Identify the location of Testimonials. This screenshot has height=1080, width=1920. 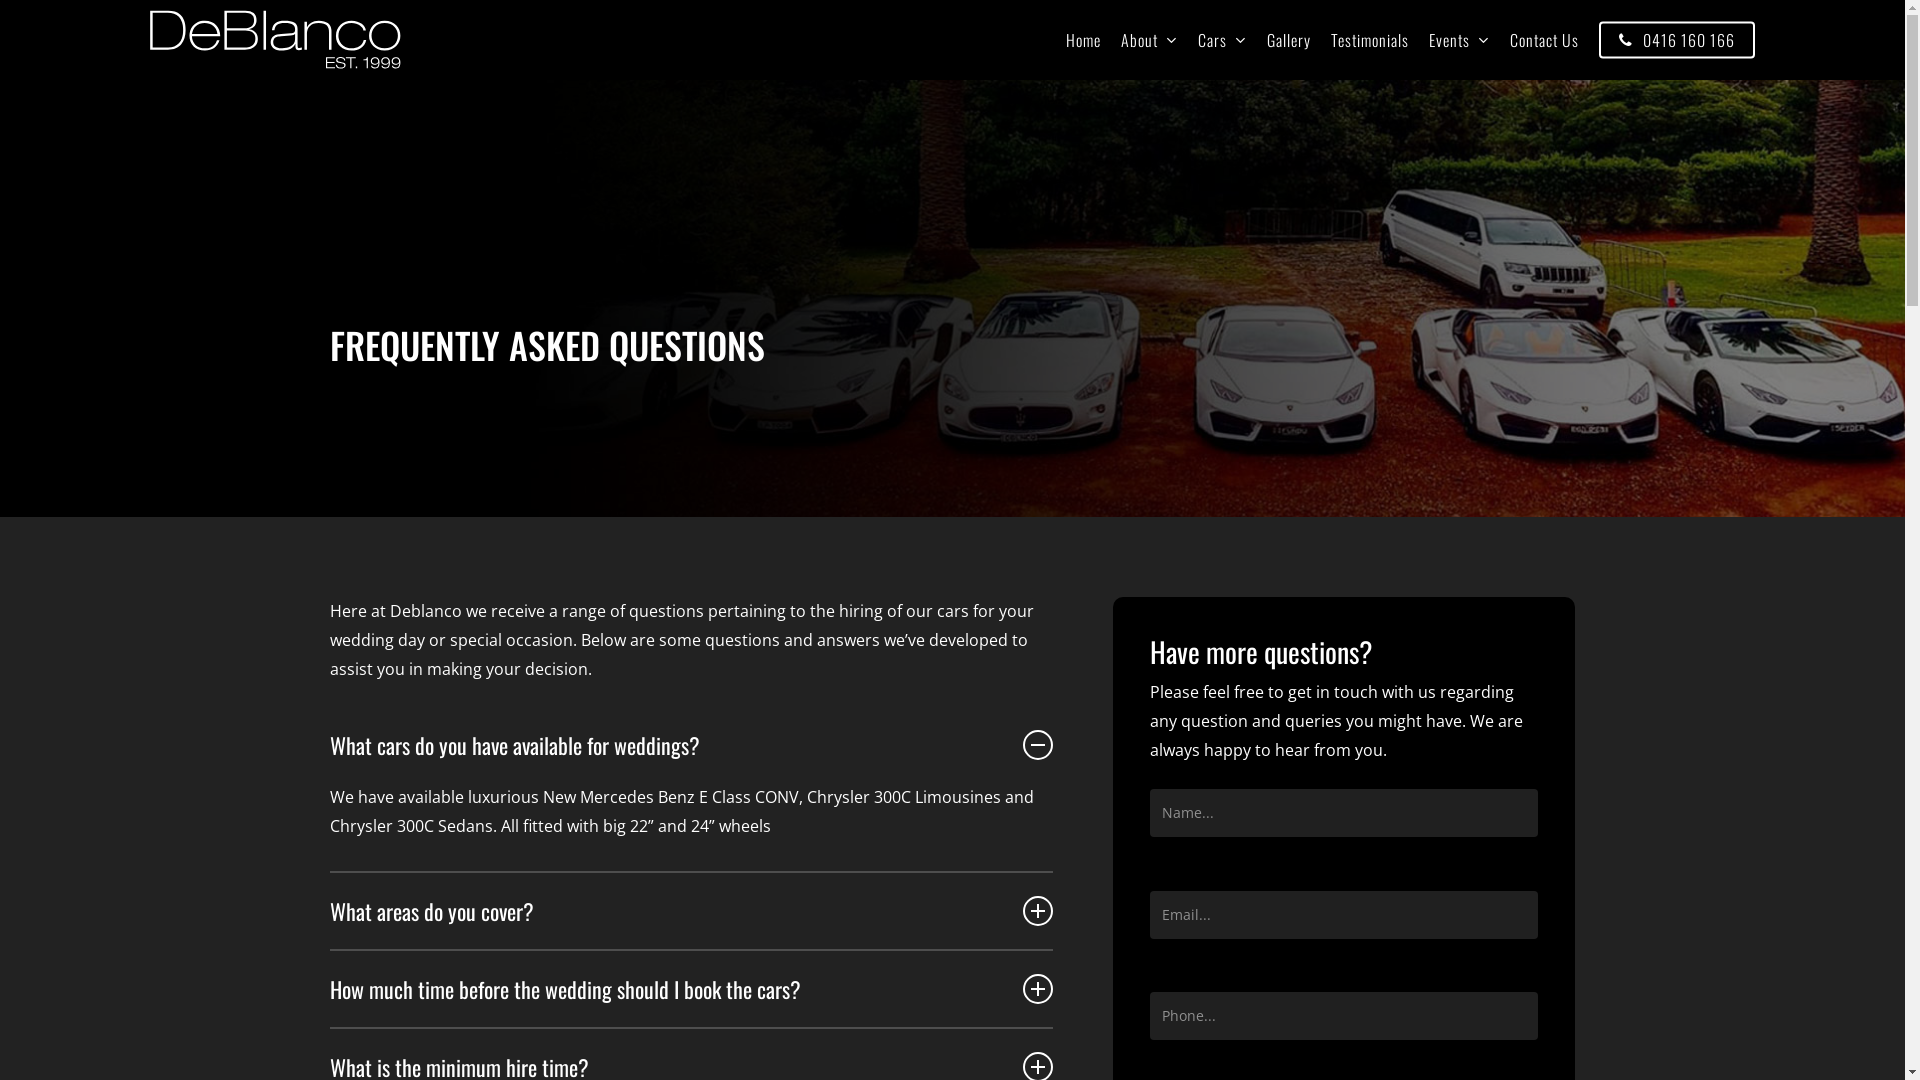
(1370, 40).